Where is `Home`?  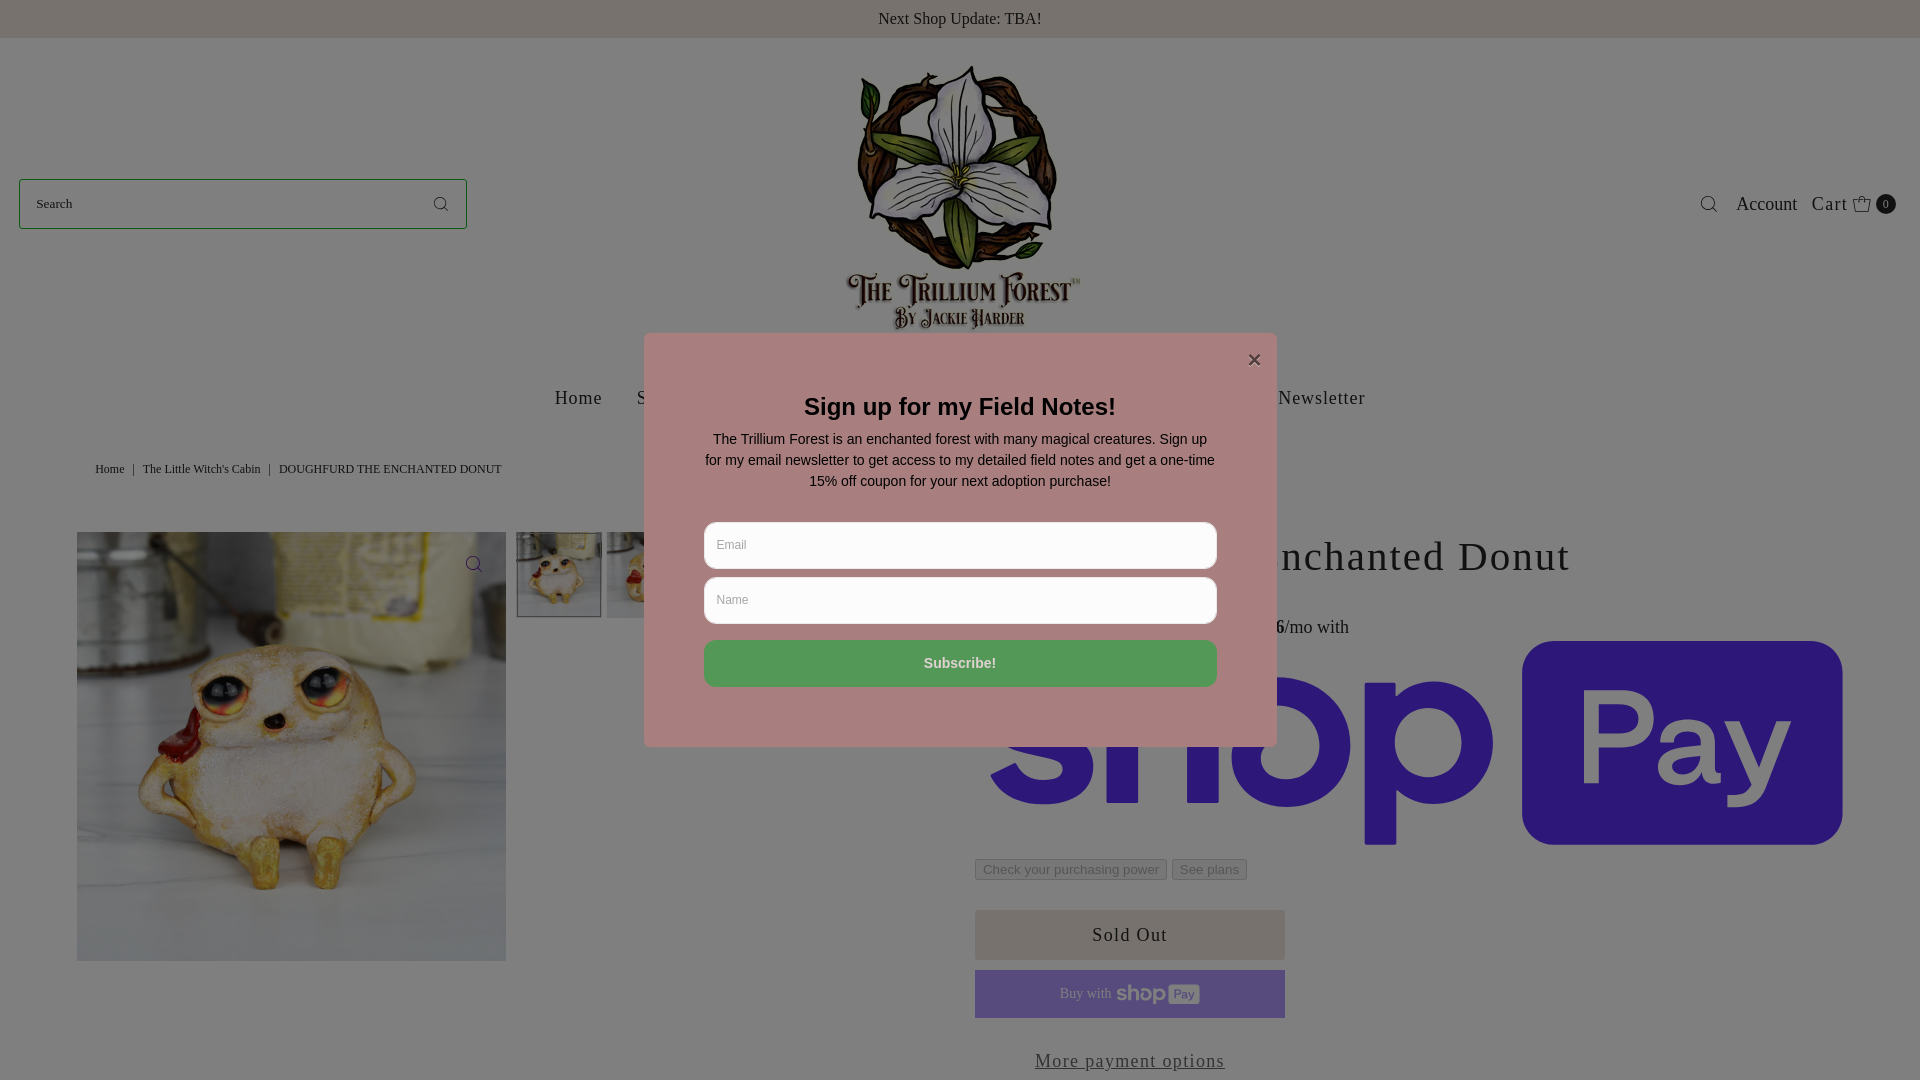
Home is located at coordinates (1130, 935).